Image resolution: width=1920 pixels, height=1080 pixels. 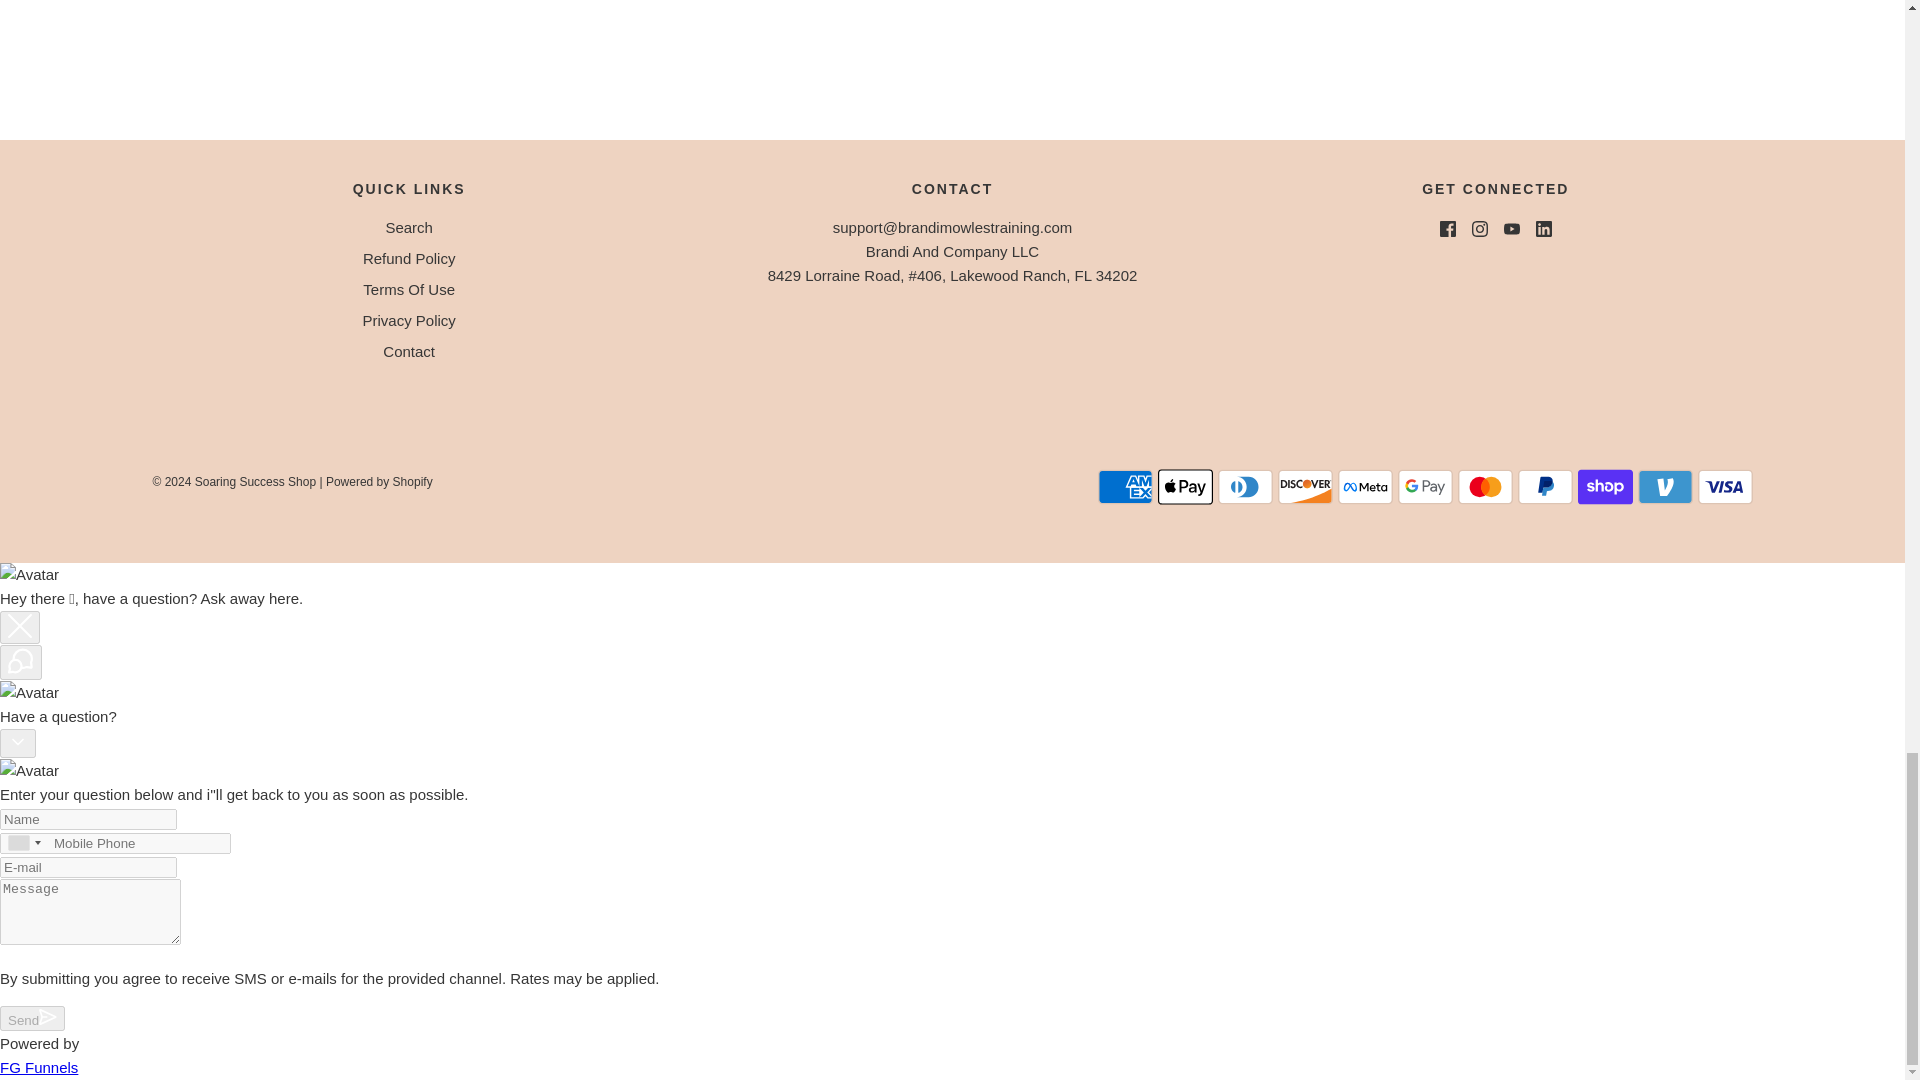 What do you see at coordinates (1305, 486) in the screenshot?
I see `Discover` at bounding box center [1305, 486].